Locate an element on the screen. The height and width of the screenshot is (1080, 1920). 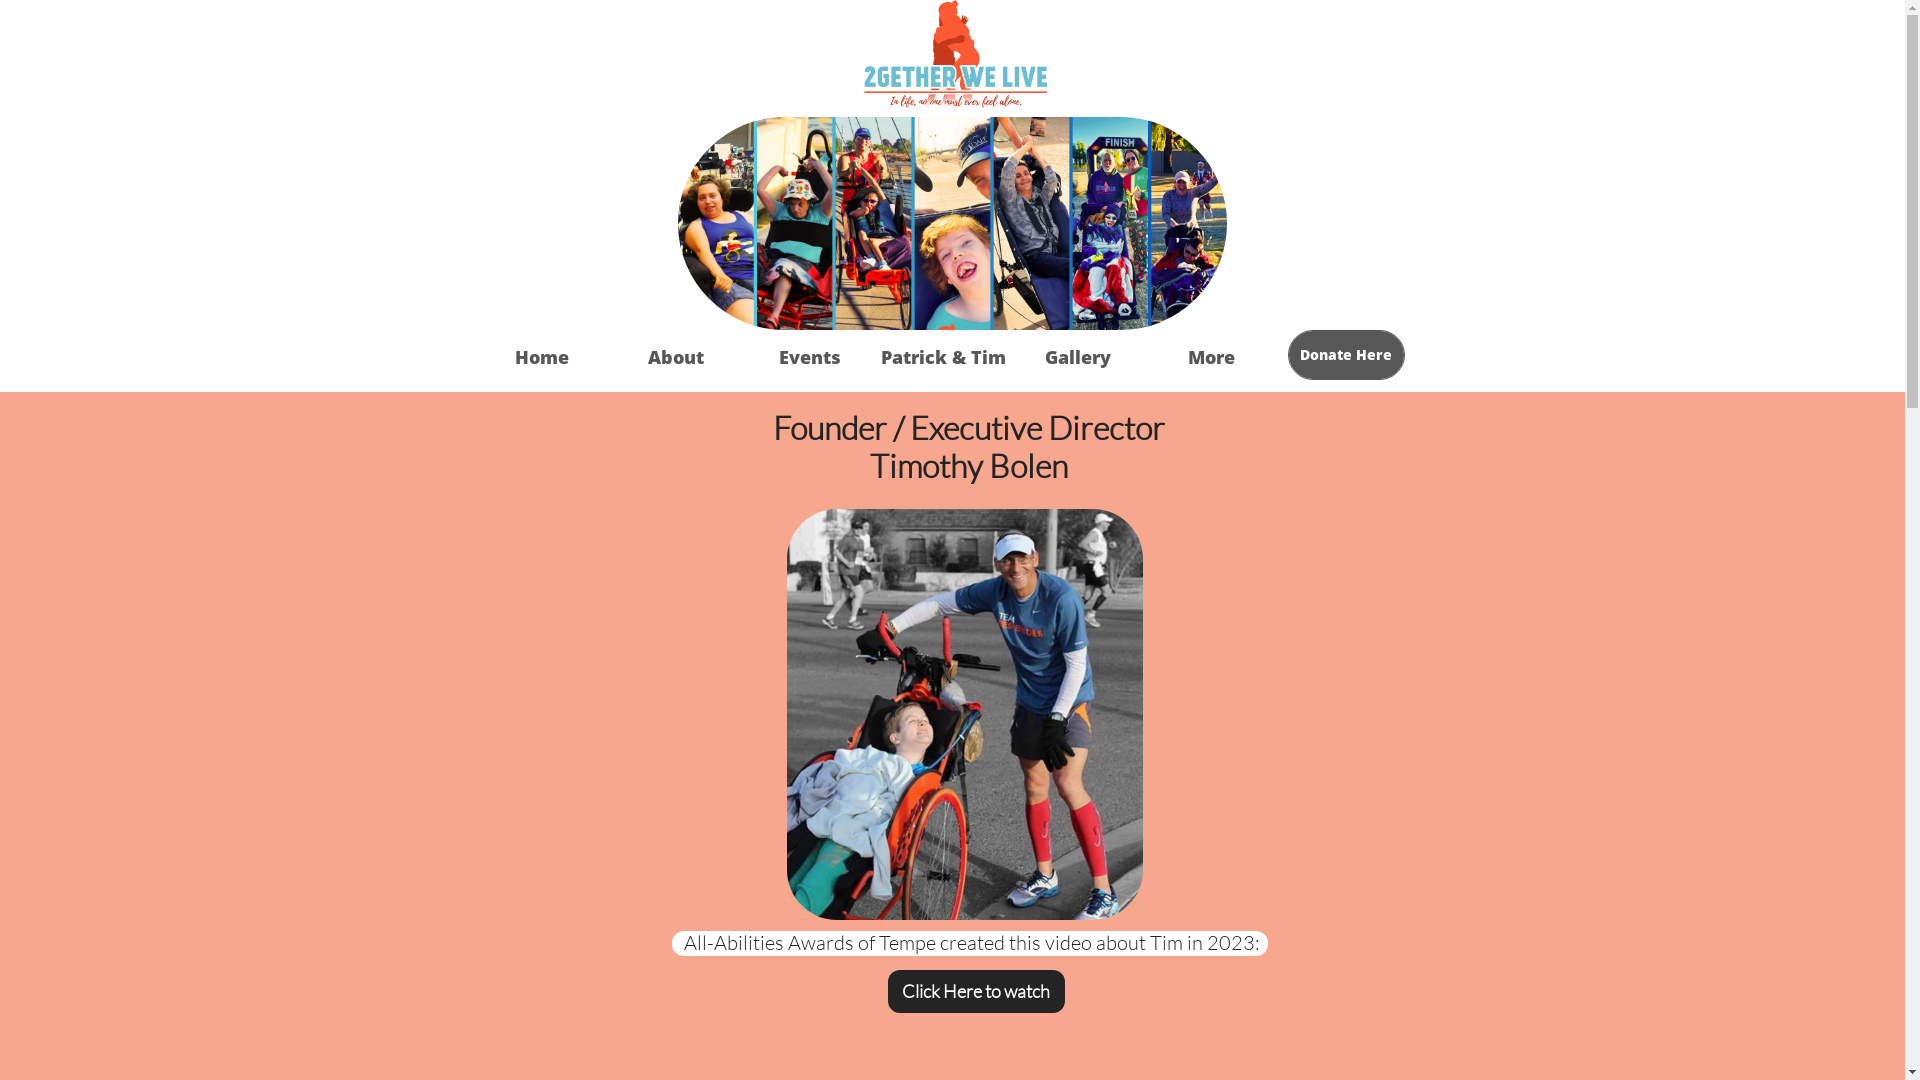
Donate Here is located at coordinates (1346, 355).